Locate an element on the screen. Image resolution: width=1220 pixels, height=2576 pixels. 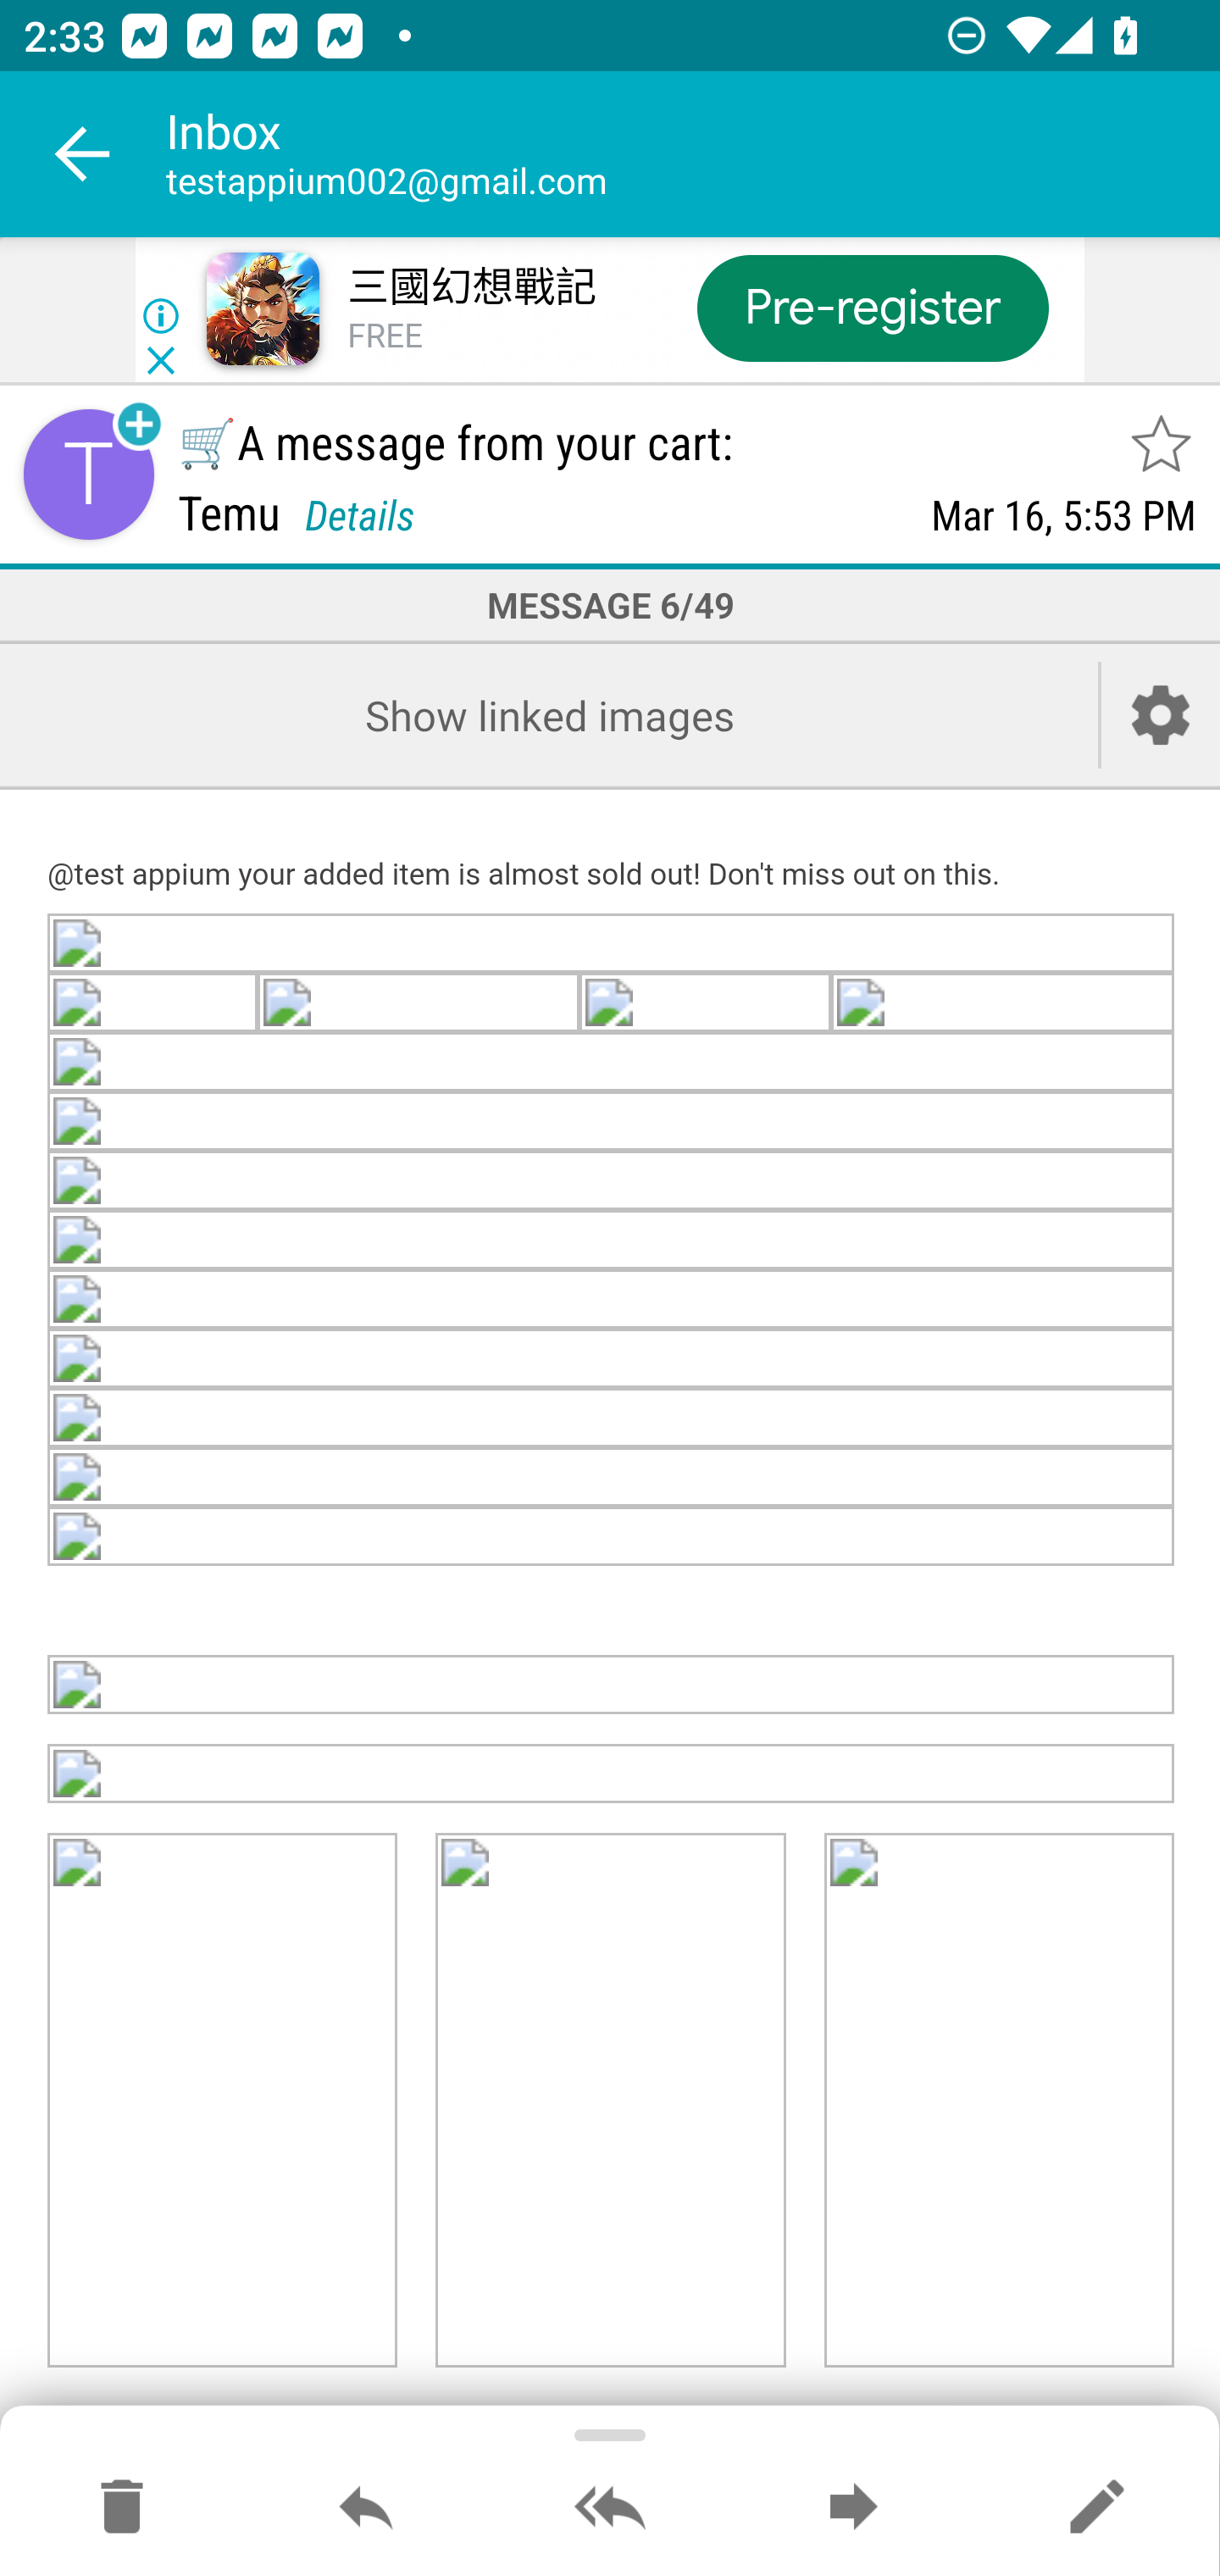
Show linked images is located at coordinates (549, 715).